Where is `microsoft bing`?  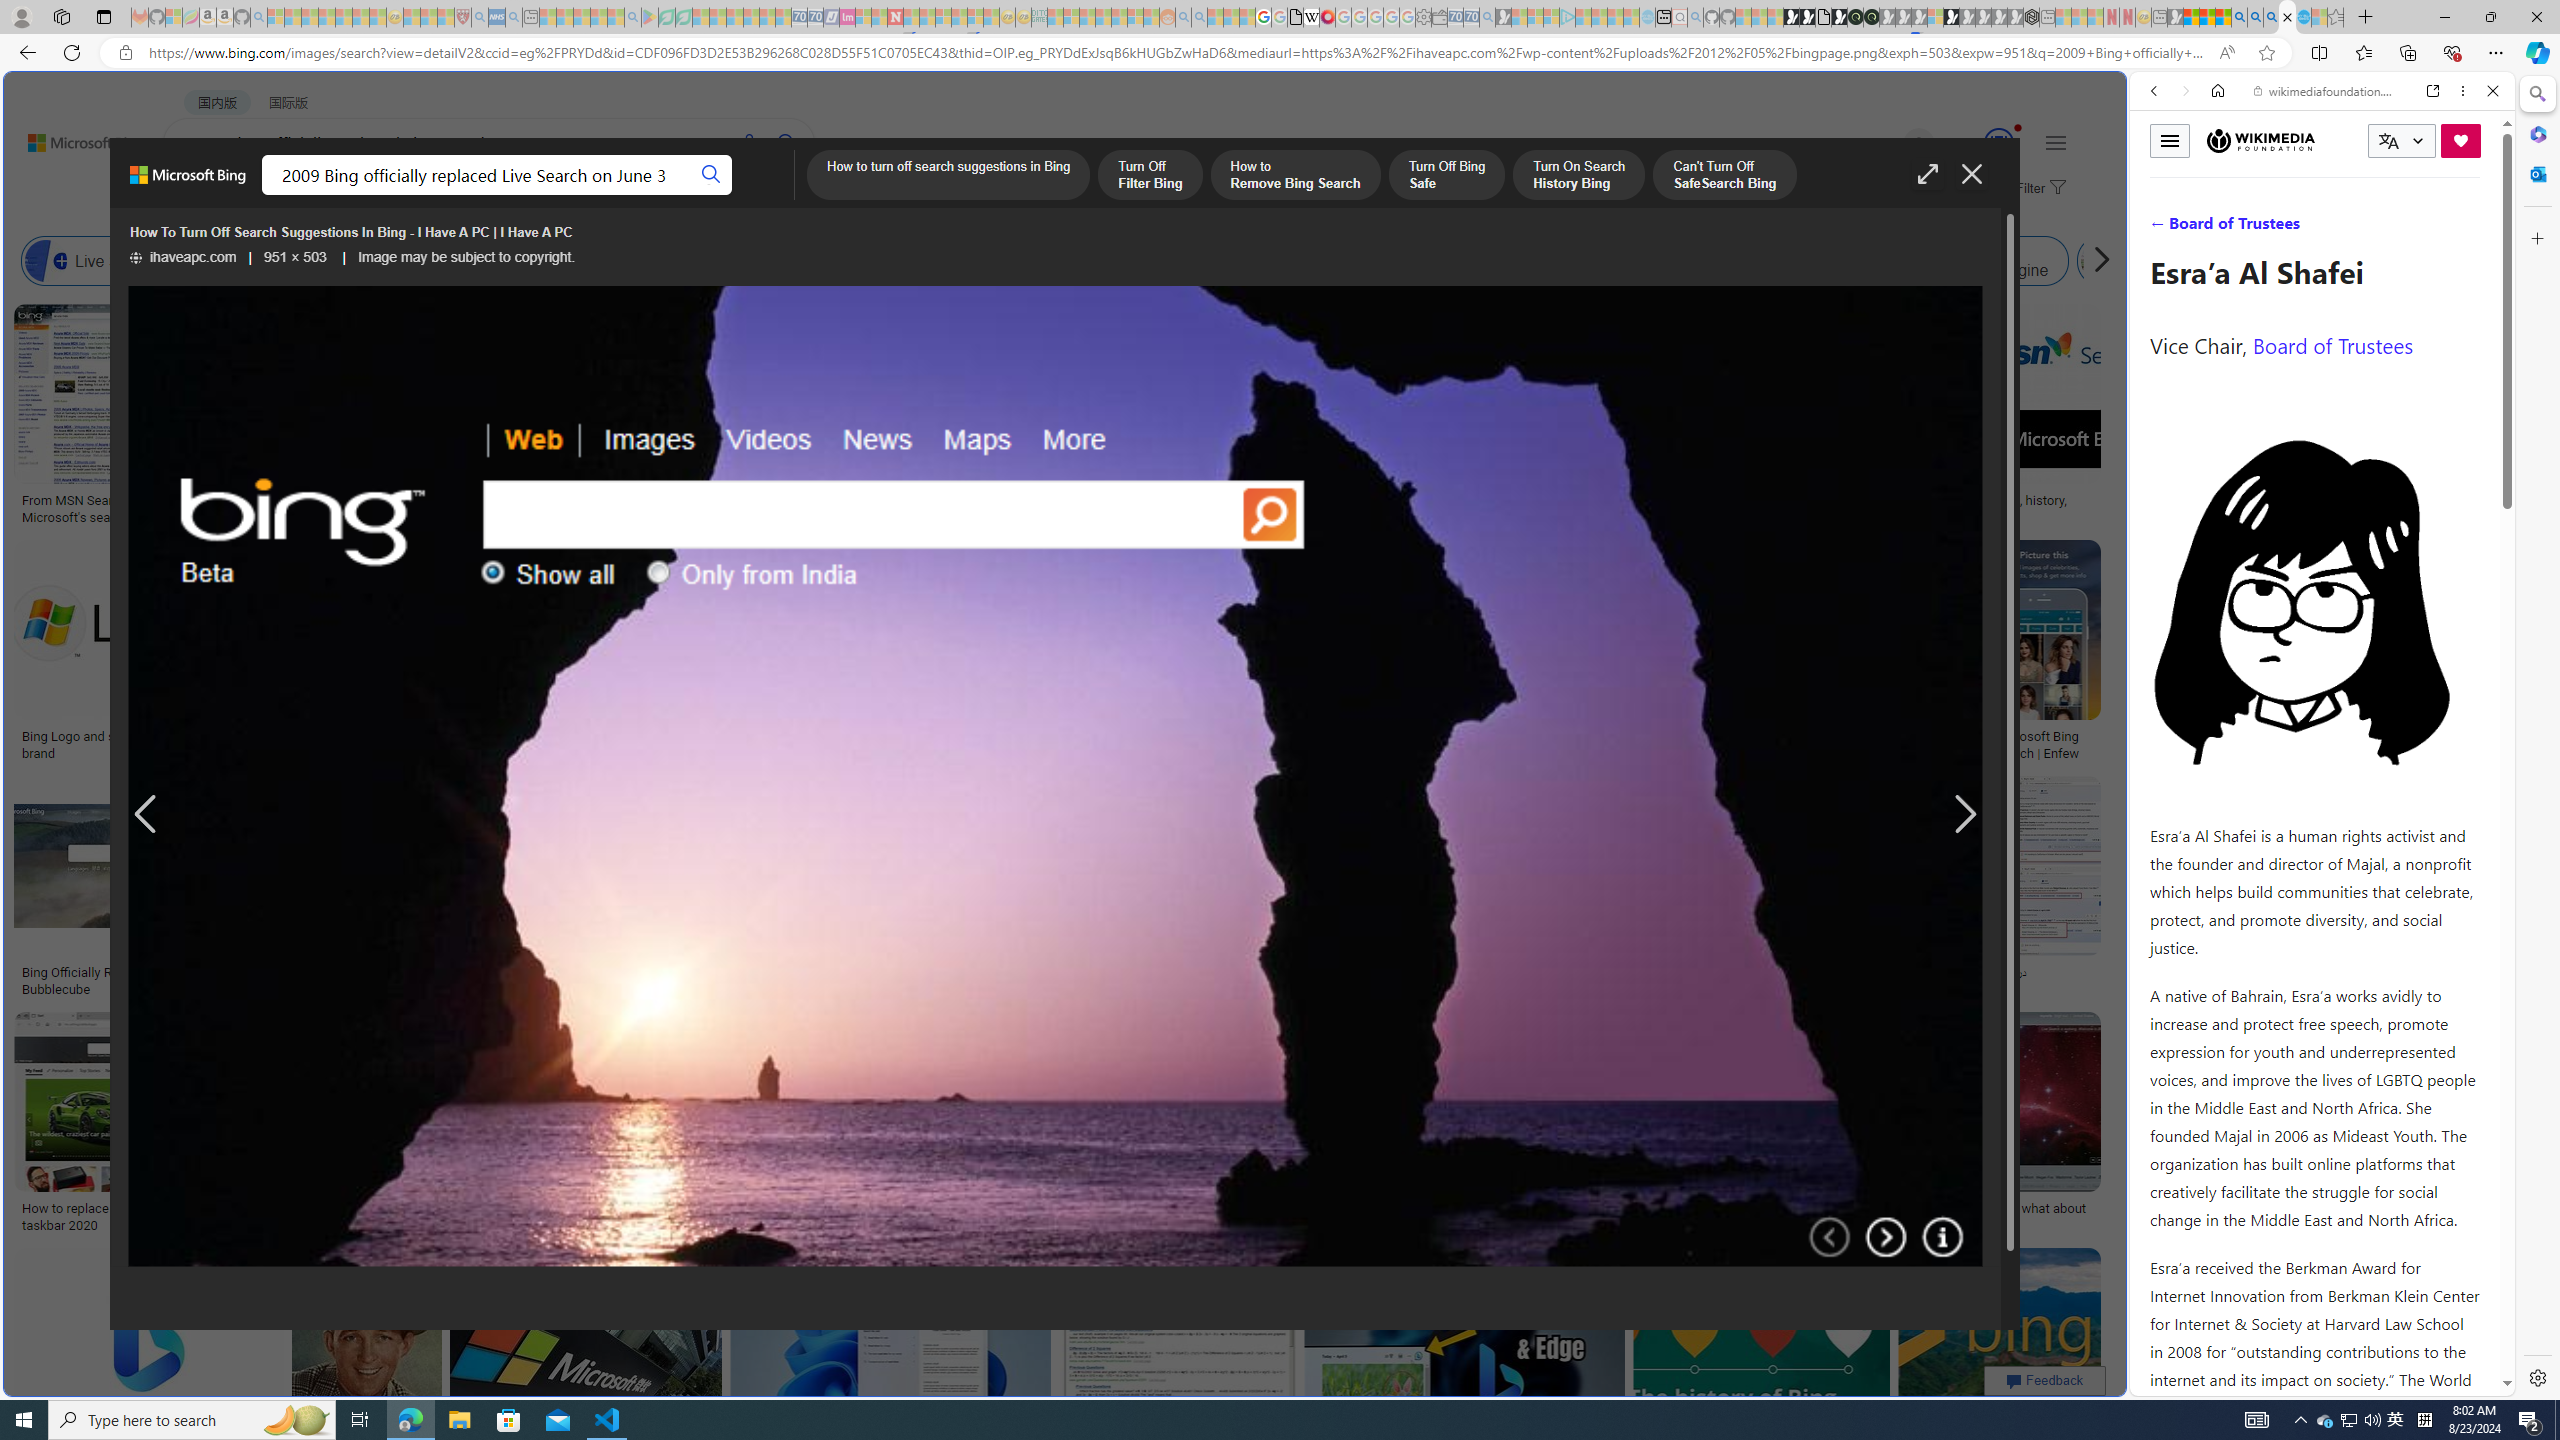
microsoft bing is located at coordinates (1835, 736).